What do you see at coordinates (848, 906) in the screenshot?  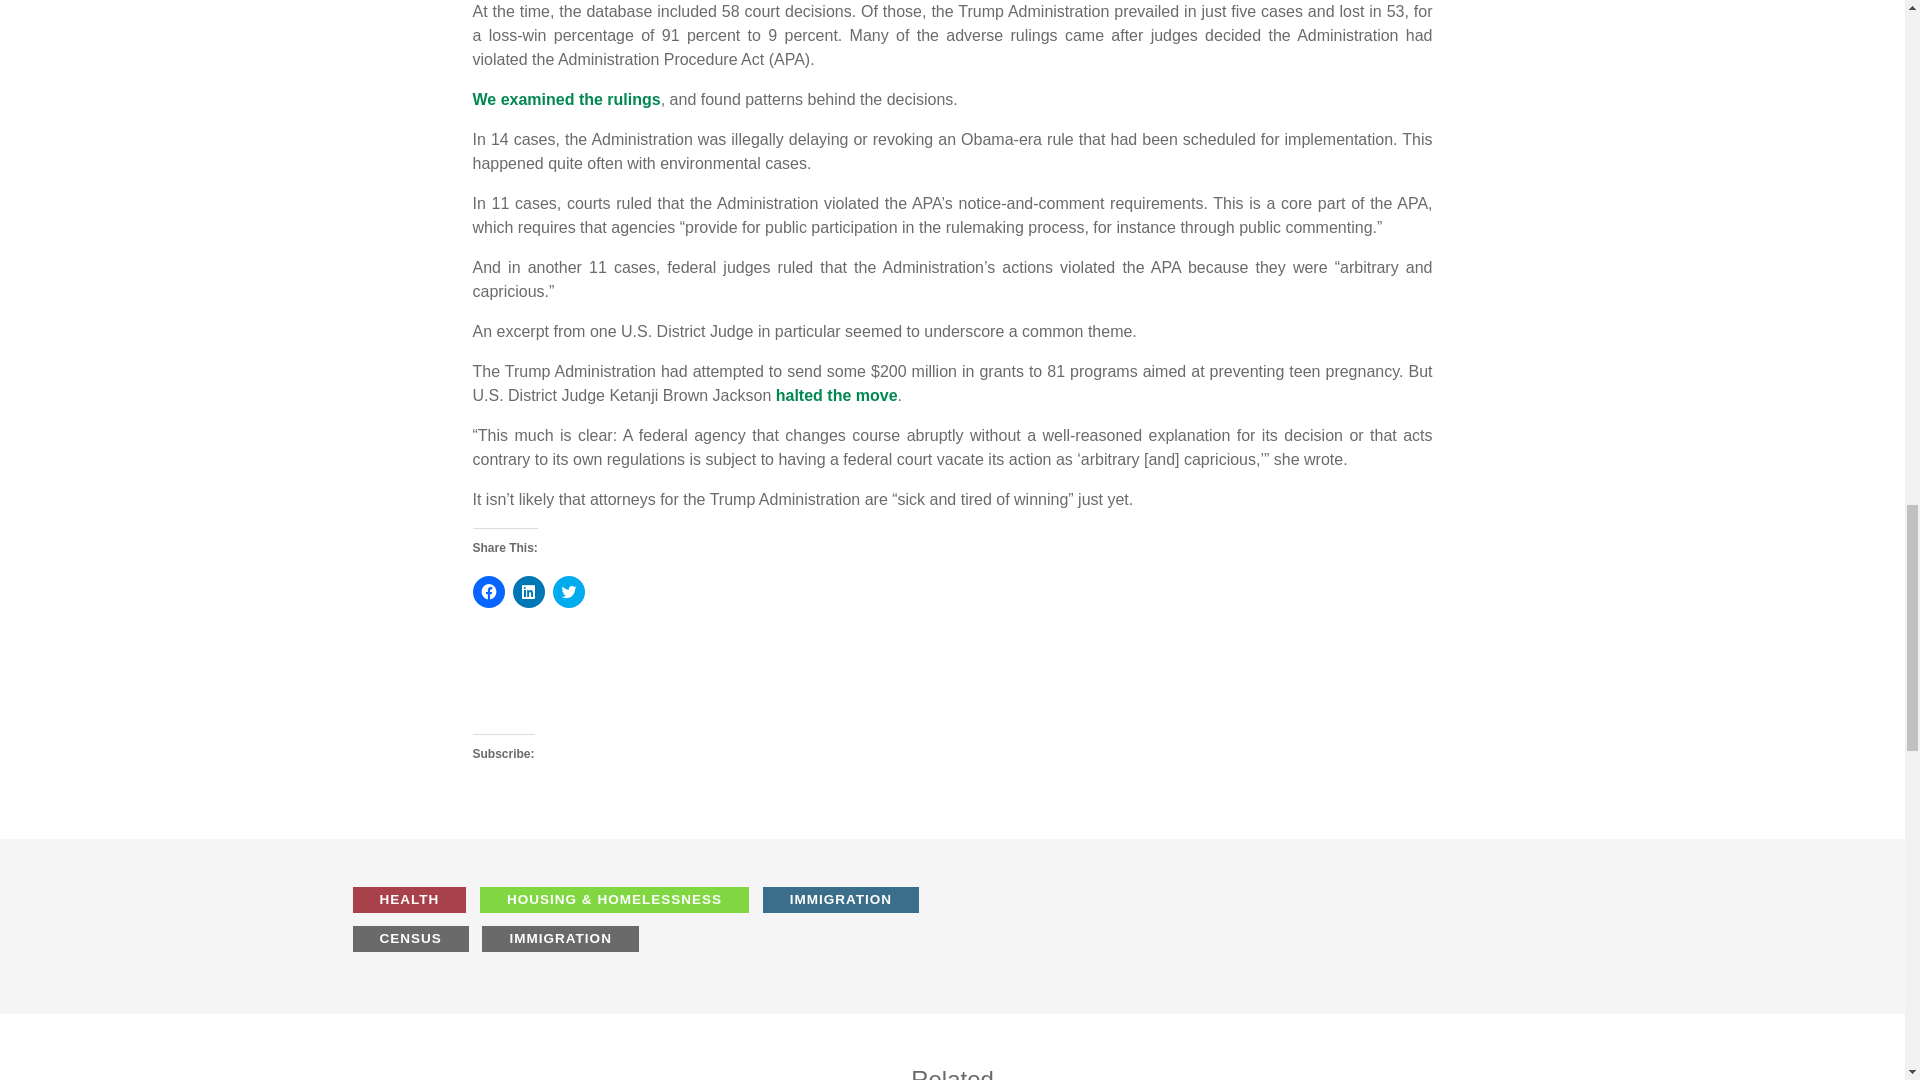 I see `IMMIGRATION` at bounding box center [848, 906].